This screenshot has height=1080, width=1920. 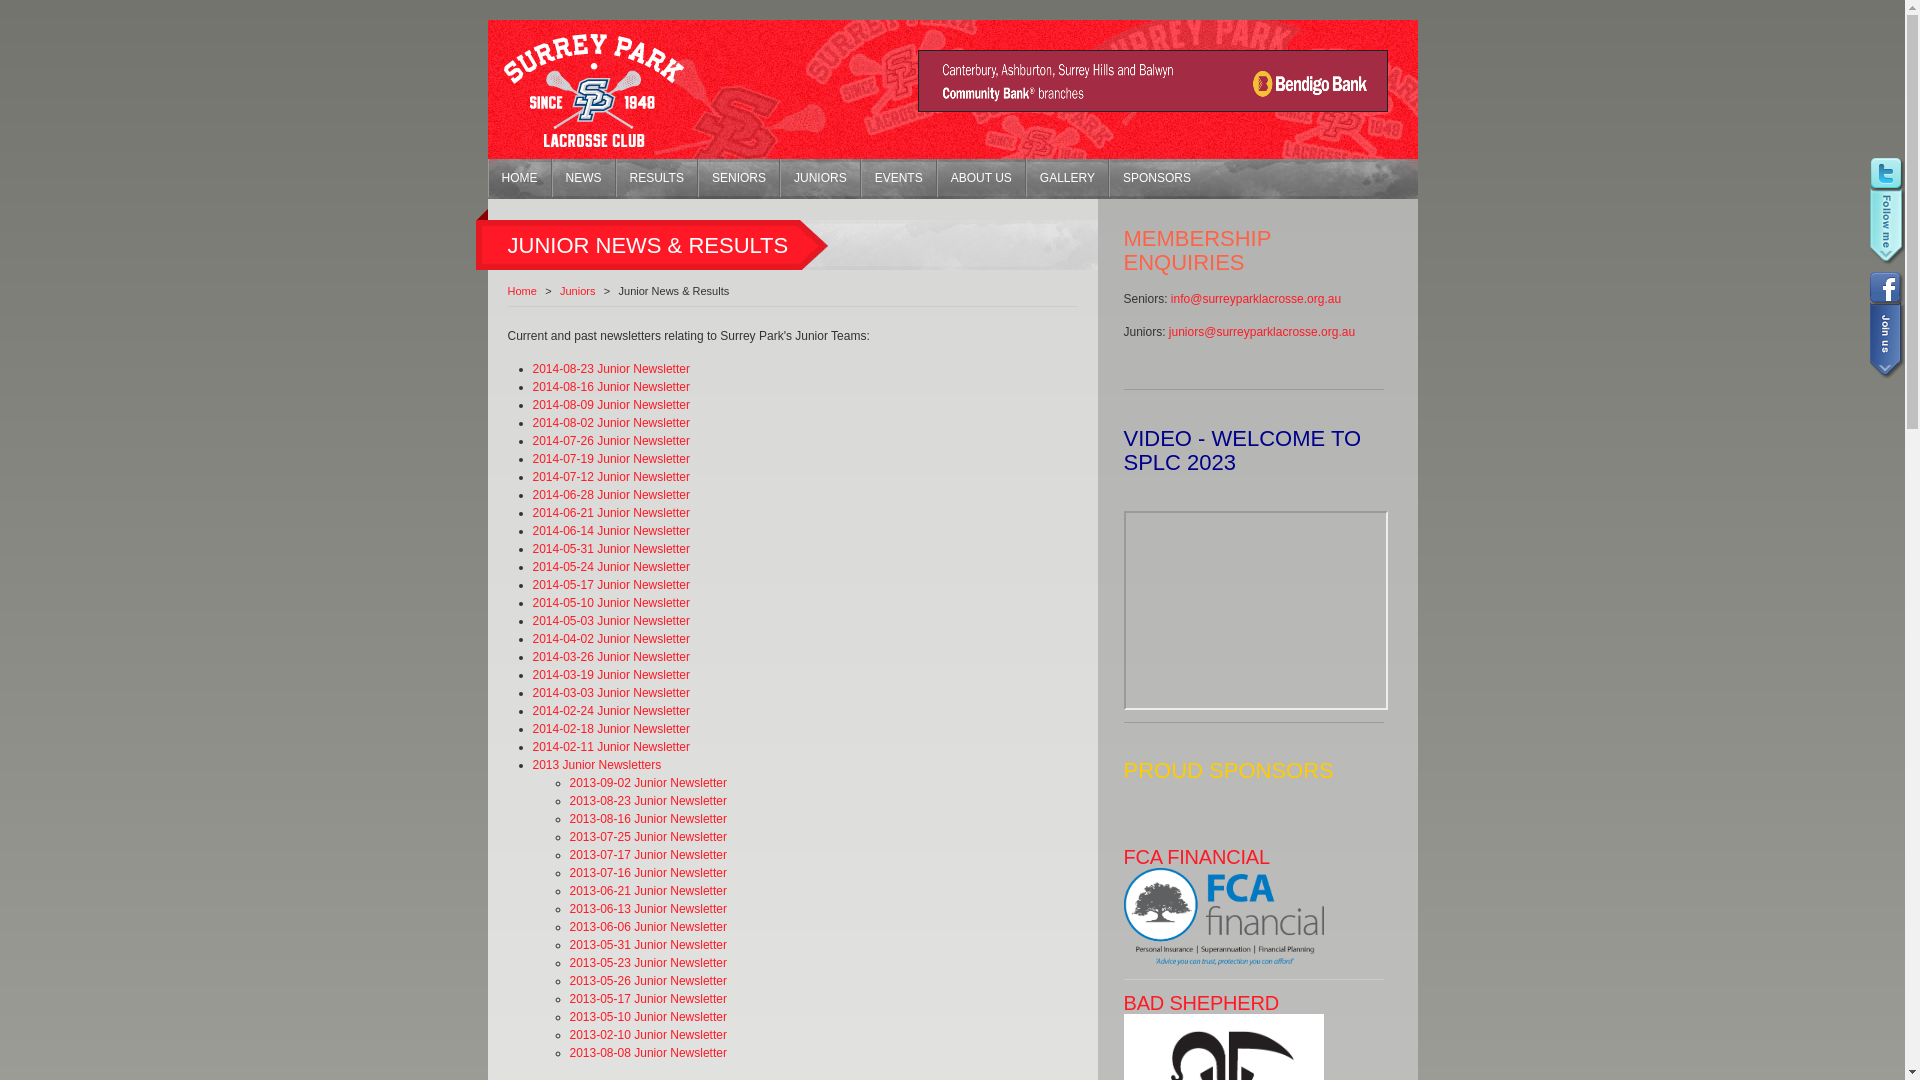 I want to click on 2014-06-14 Junior Newsletter, so click(x=610, y=531).